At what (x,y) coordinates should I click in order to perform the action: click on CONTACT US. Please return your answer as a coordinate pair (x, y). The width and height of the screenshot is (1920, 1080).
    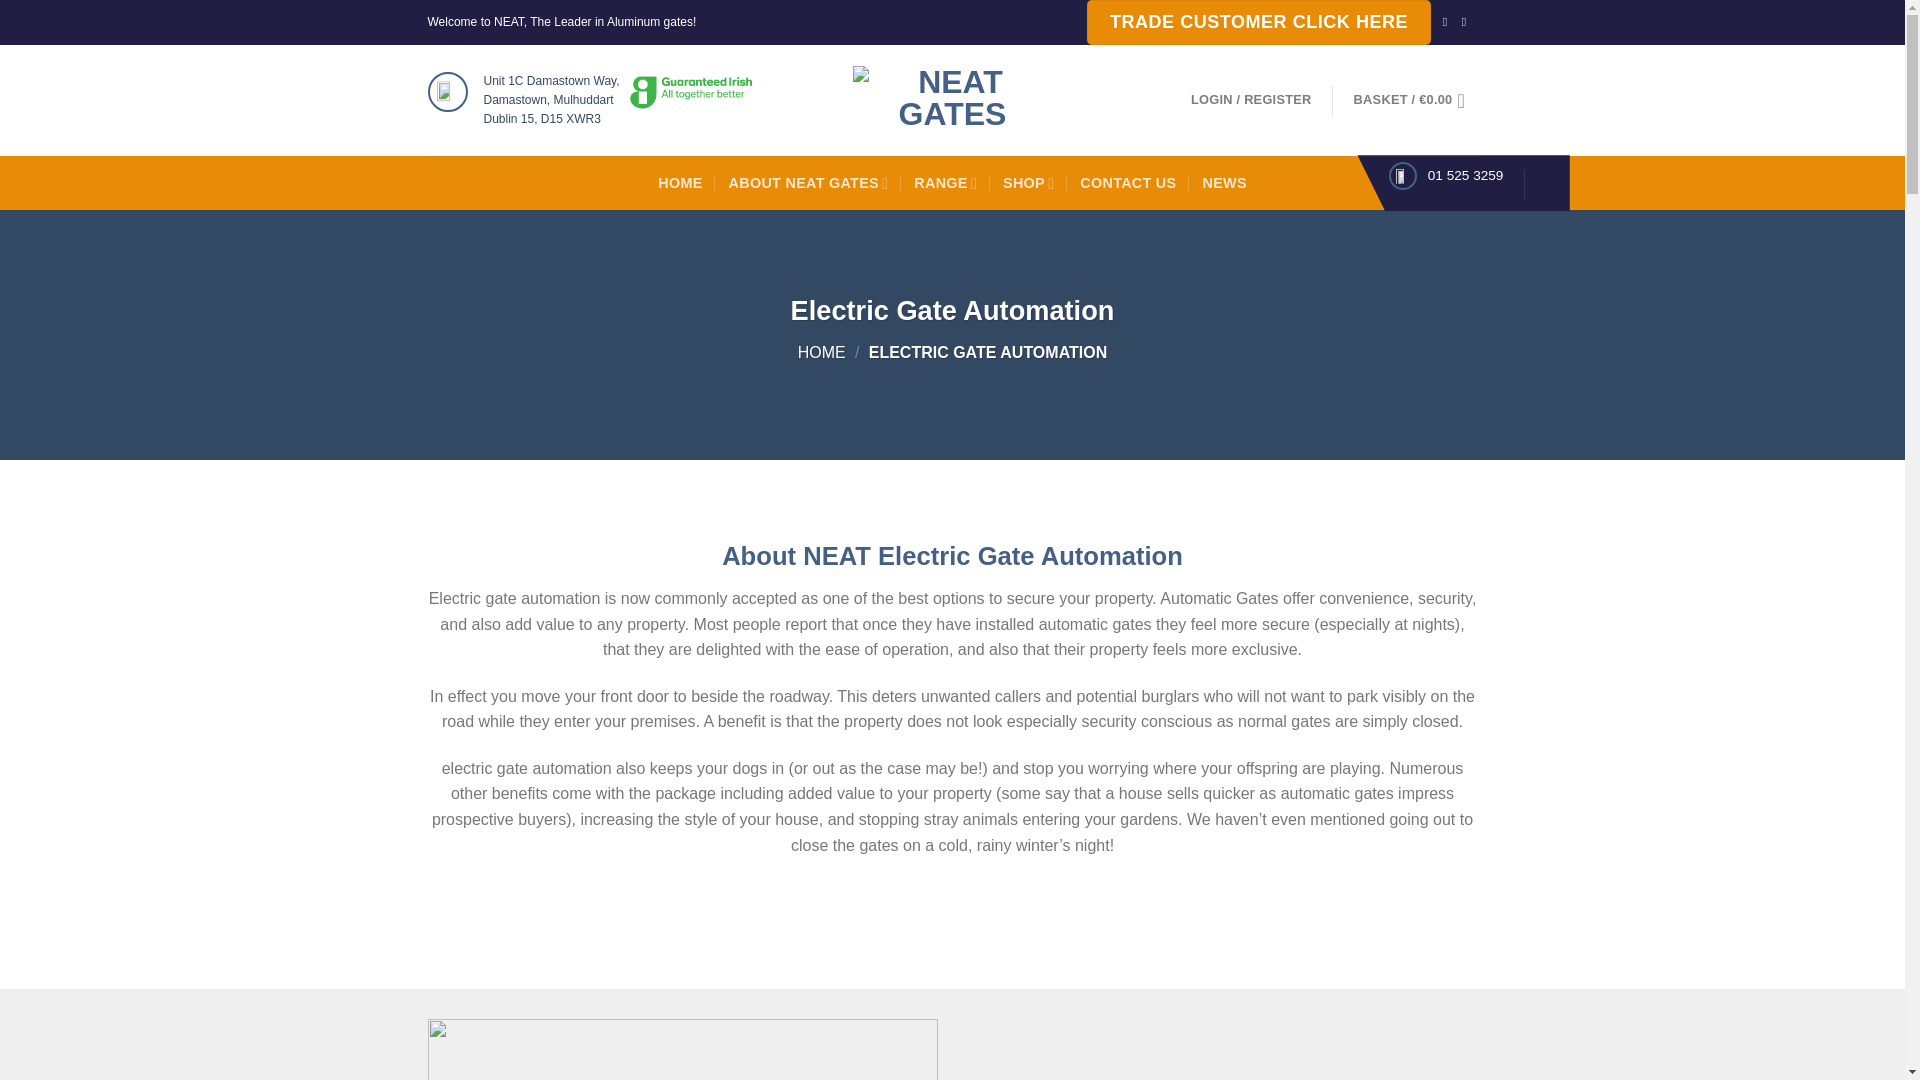
    Looking at the image, I should click on (1127, 182).